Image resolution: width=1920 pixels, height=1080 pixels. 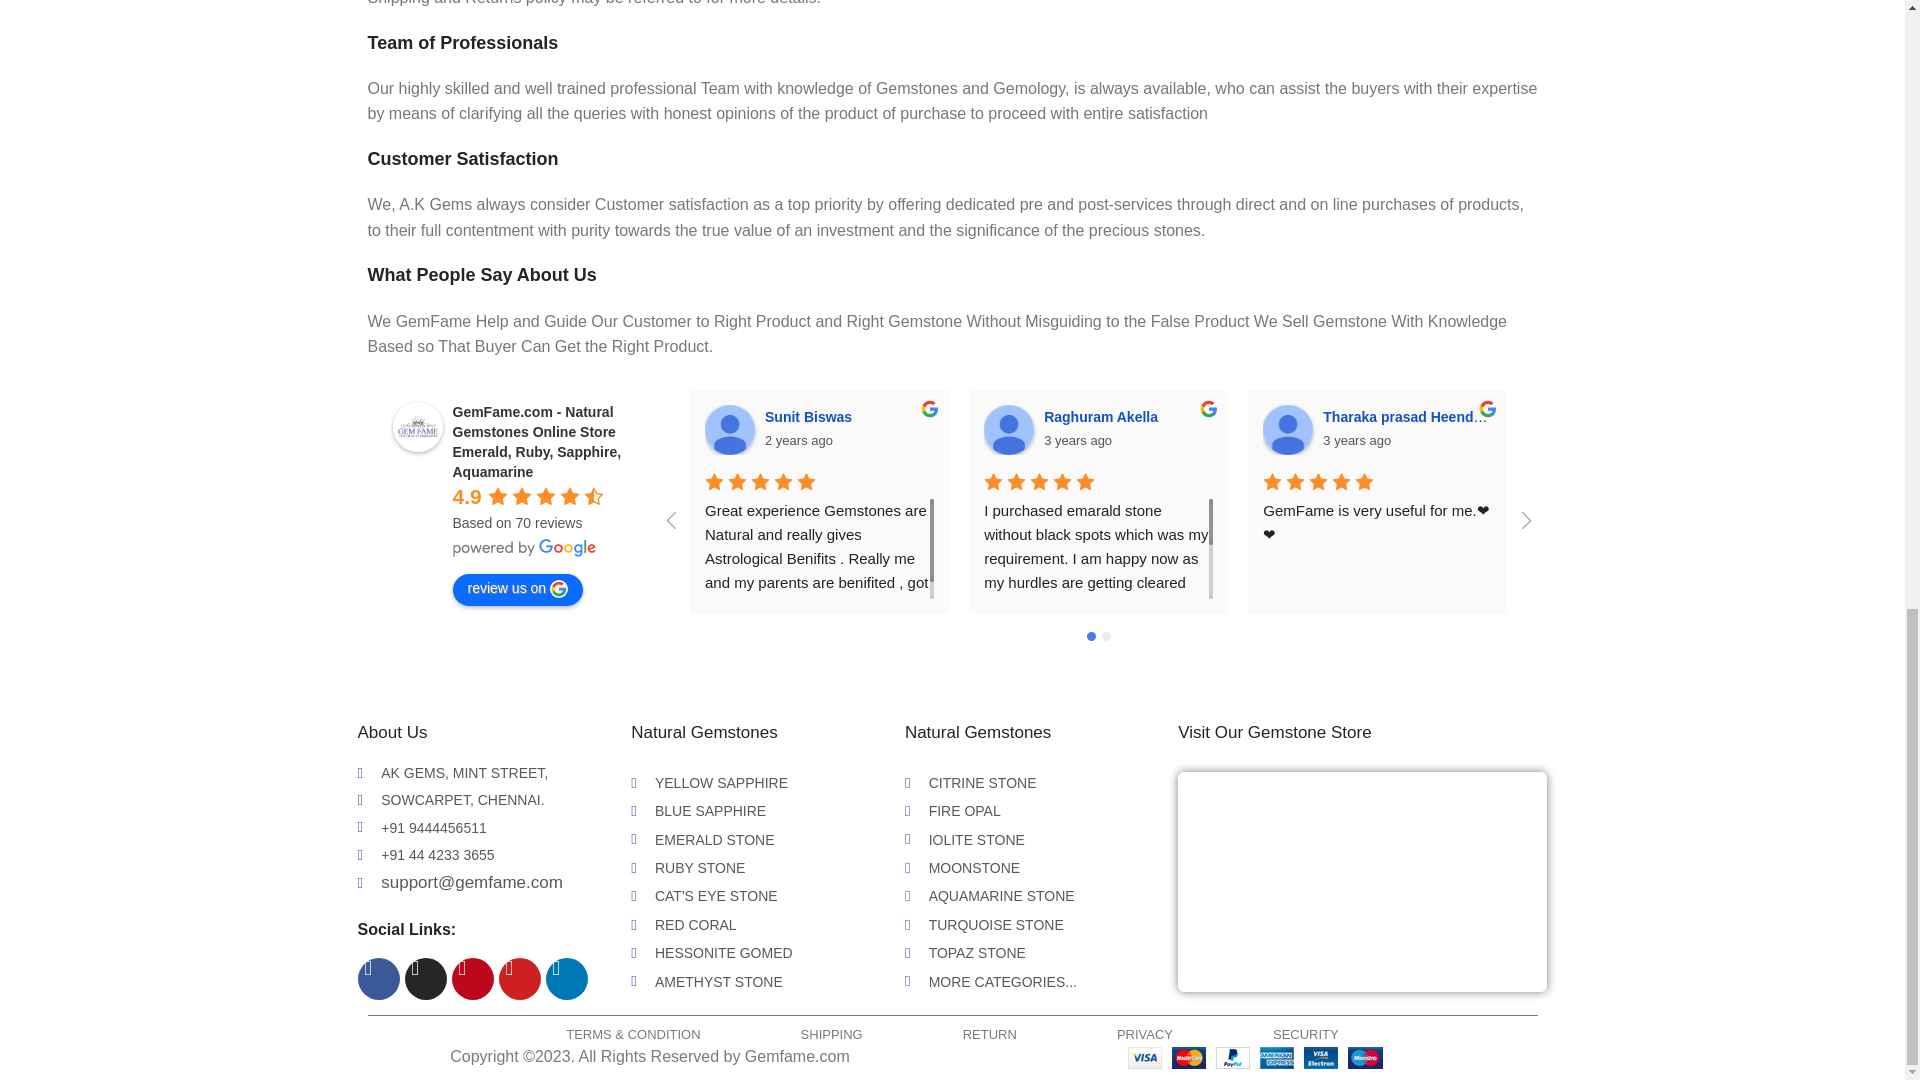 I want to click on Raghuram Akella, so click(x=1008, y=430).